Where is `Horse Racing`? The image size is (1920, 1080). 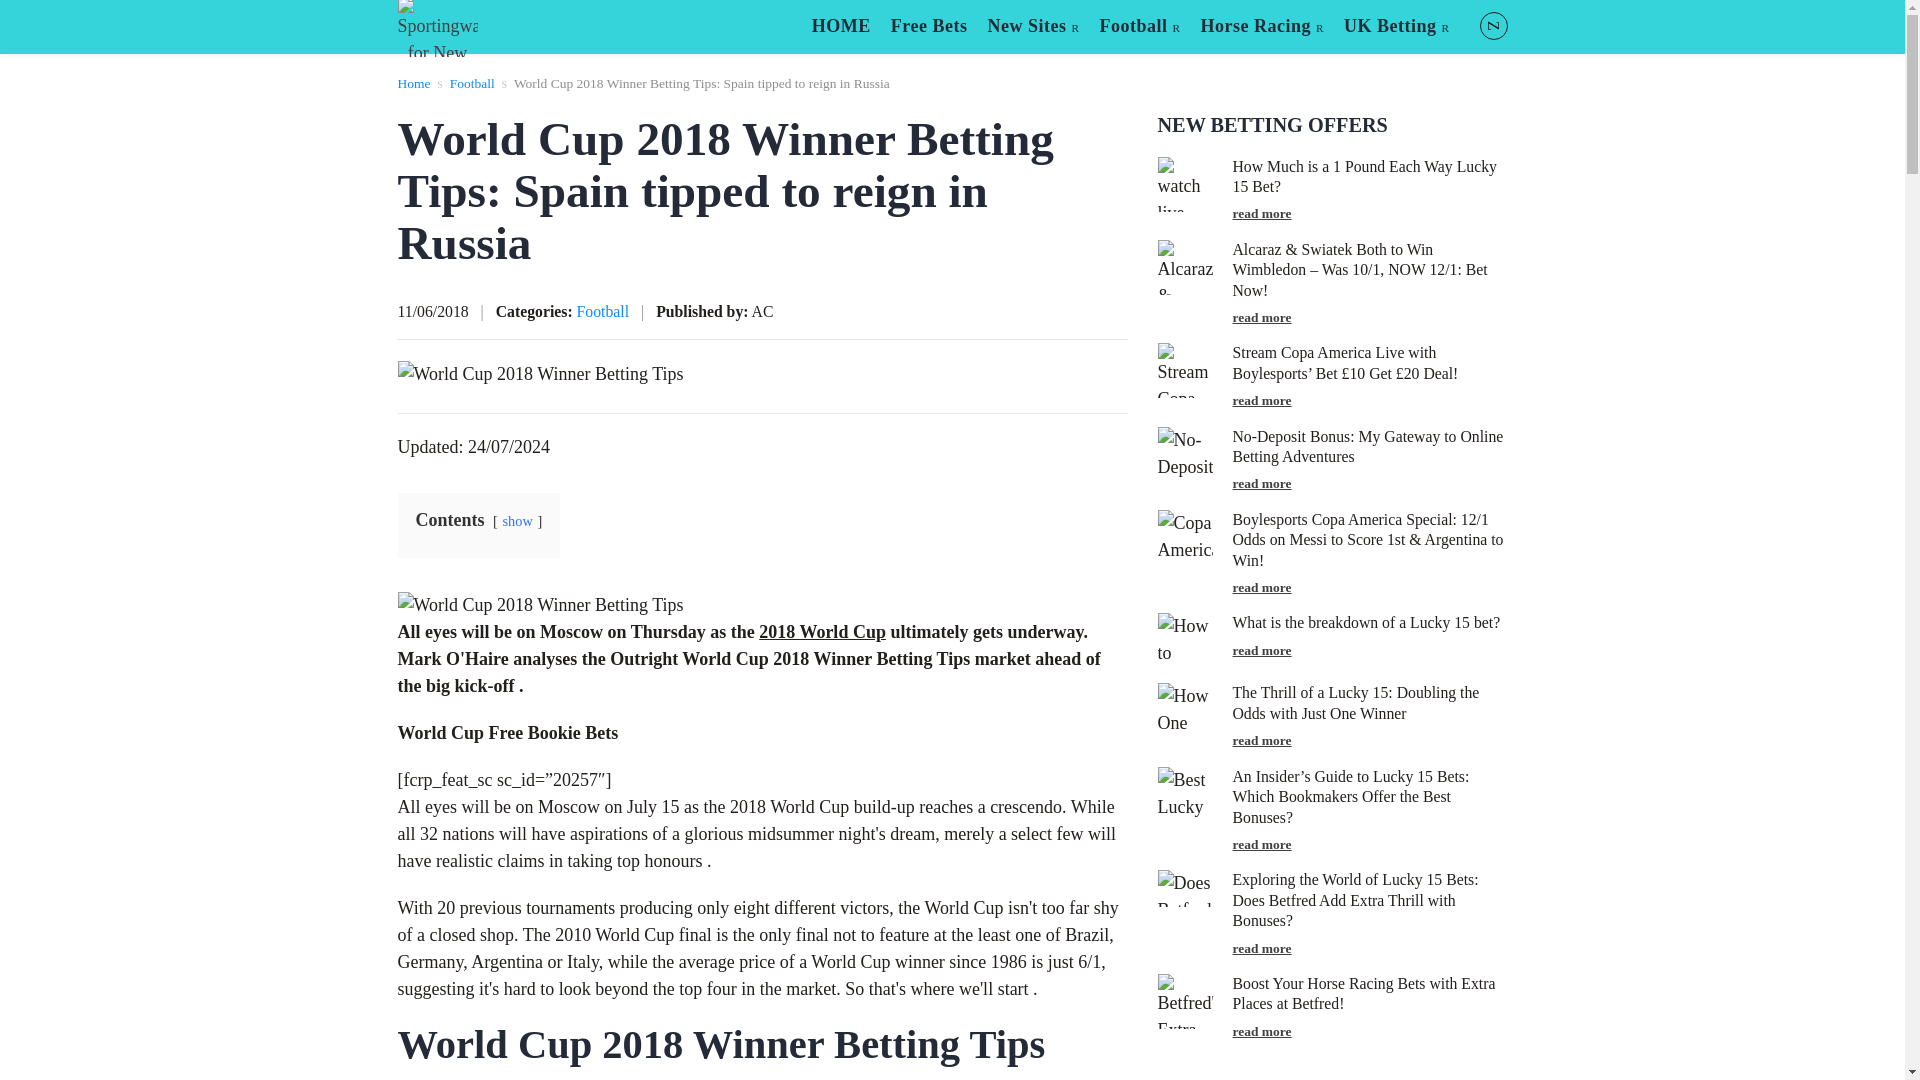
Horse Racing is located at coordinates (1262, 27).